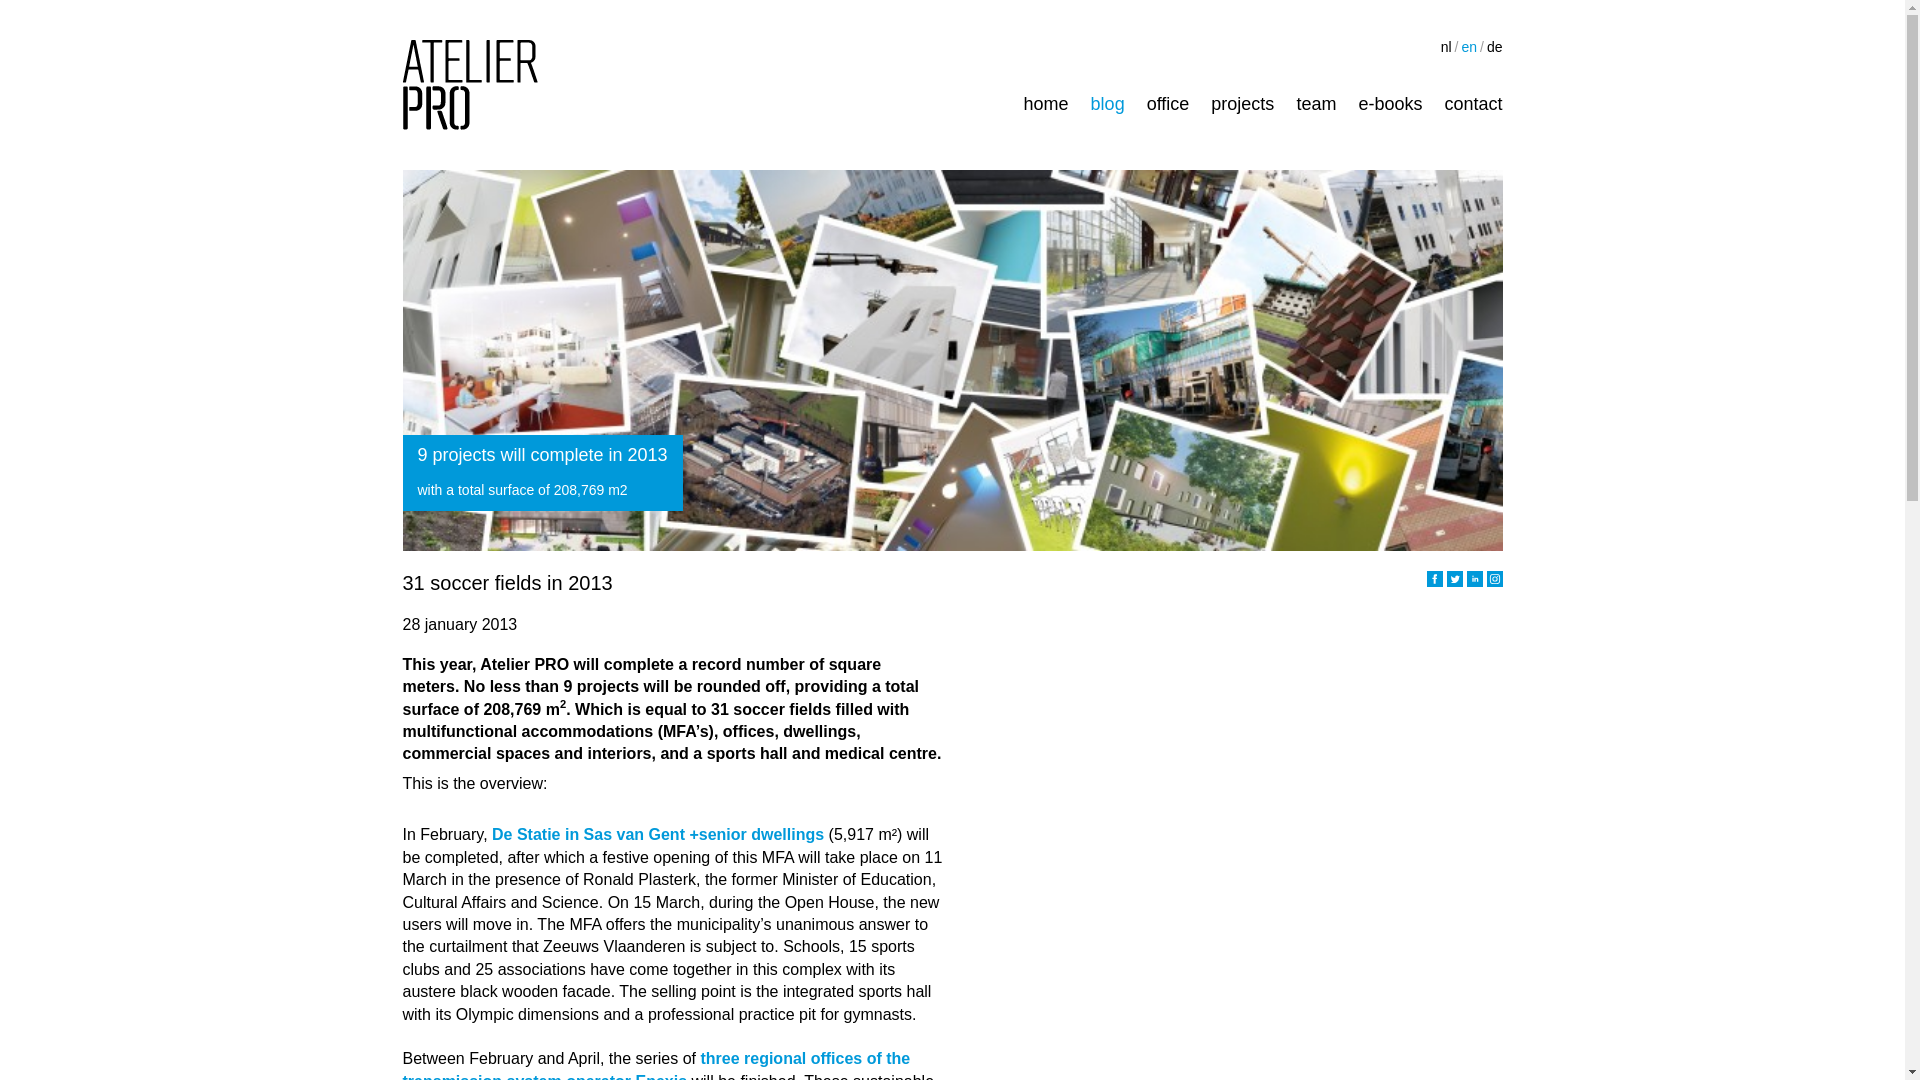 The image size is (1920, 1080). What do you see at coordinates (1434, 579) in the screenshot?
I see `1` at bounding box center [1434, 579].